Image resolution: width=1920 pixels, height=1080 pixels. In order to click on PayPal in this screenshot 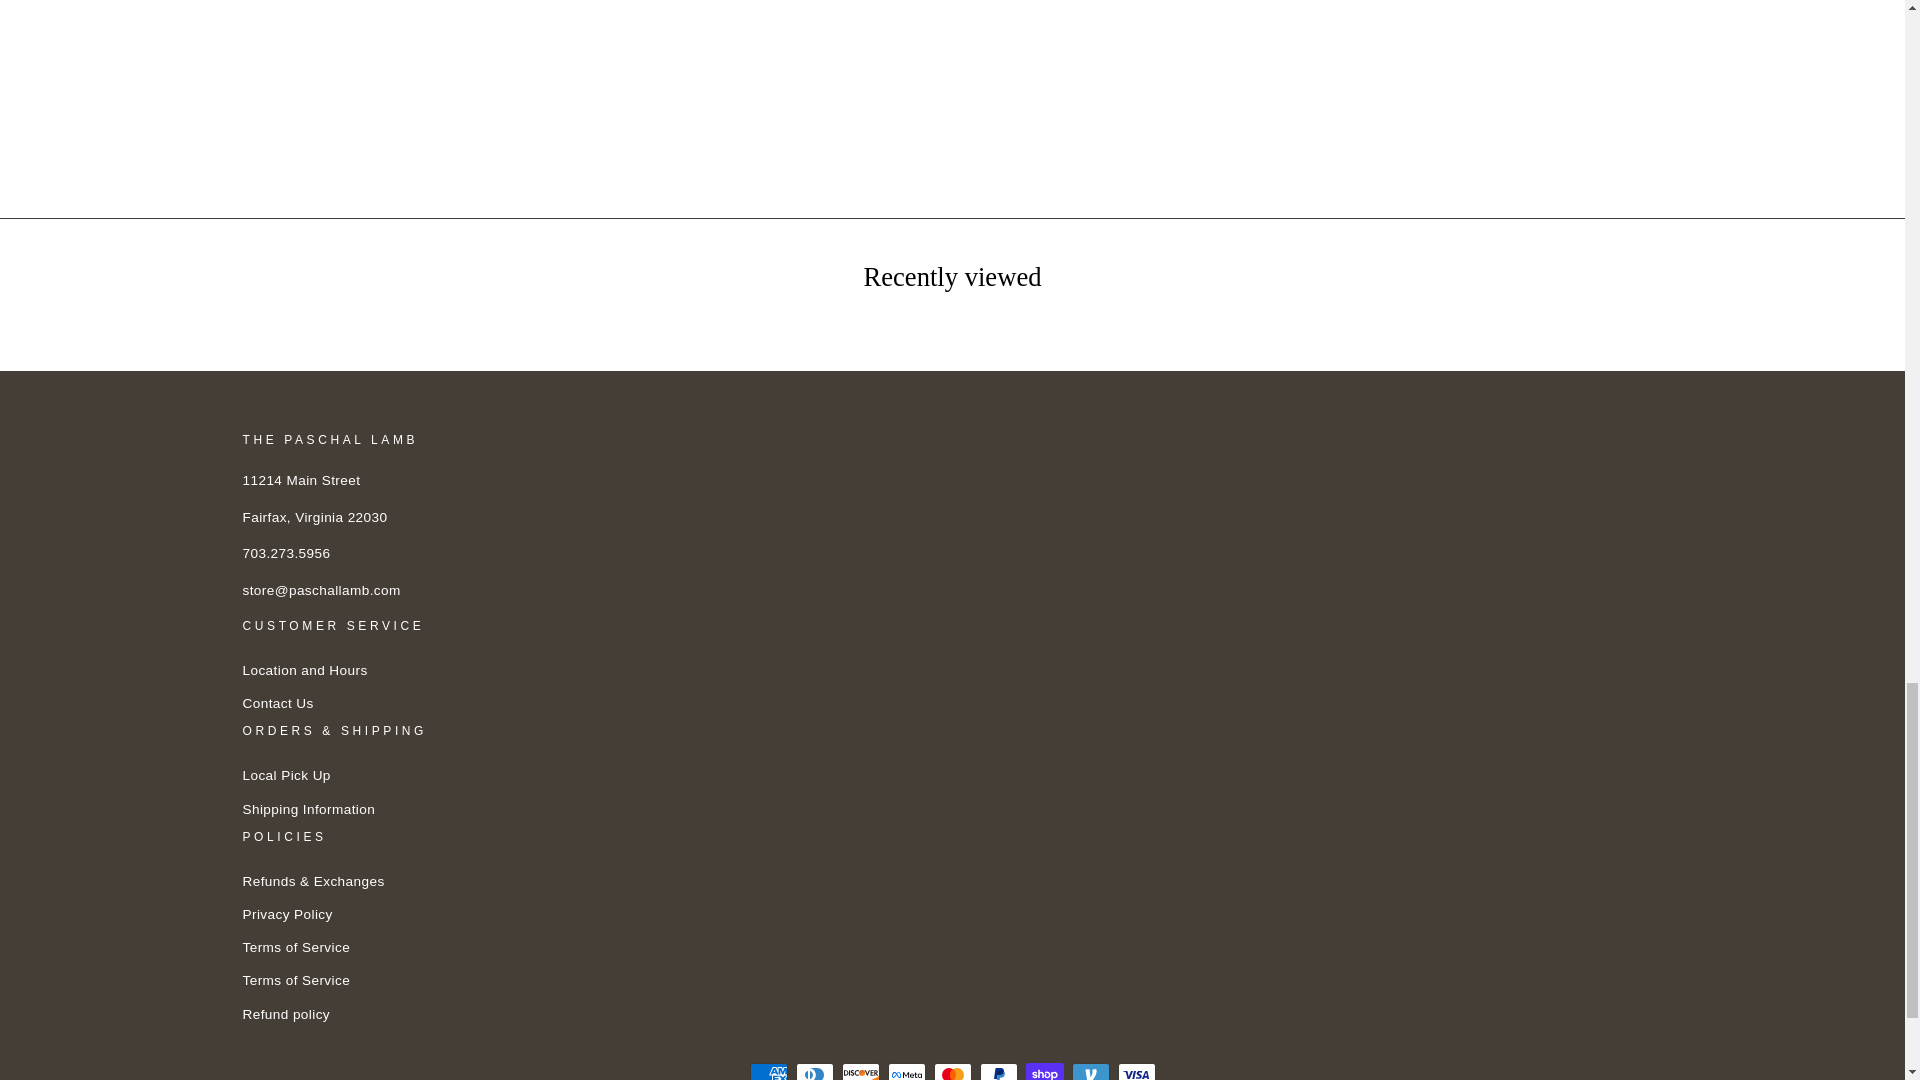, I will do `click(998, 1071)`.